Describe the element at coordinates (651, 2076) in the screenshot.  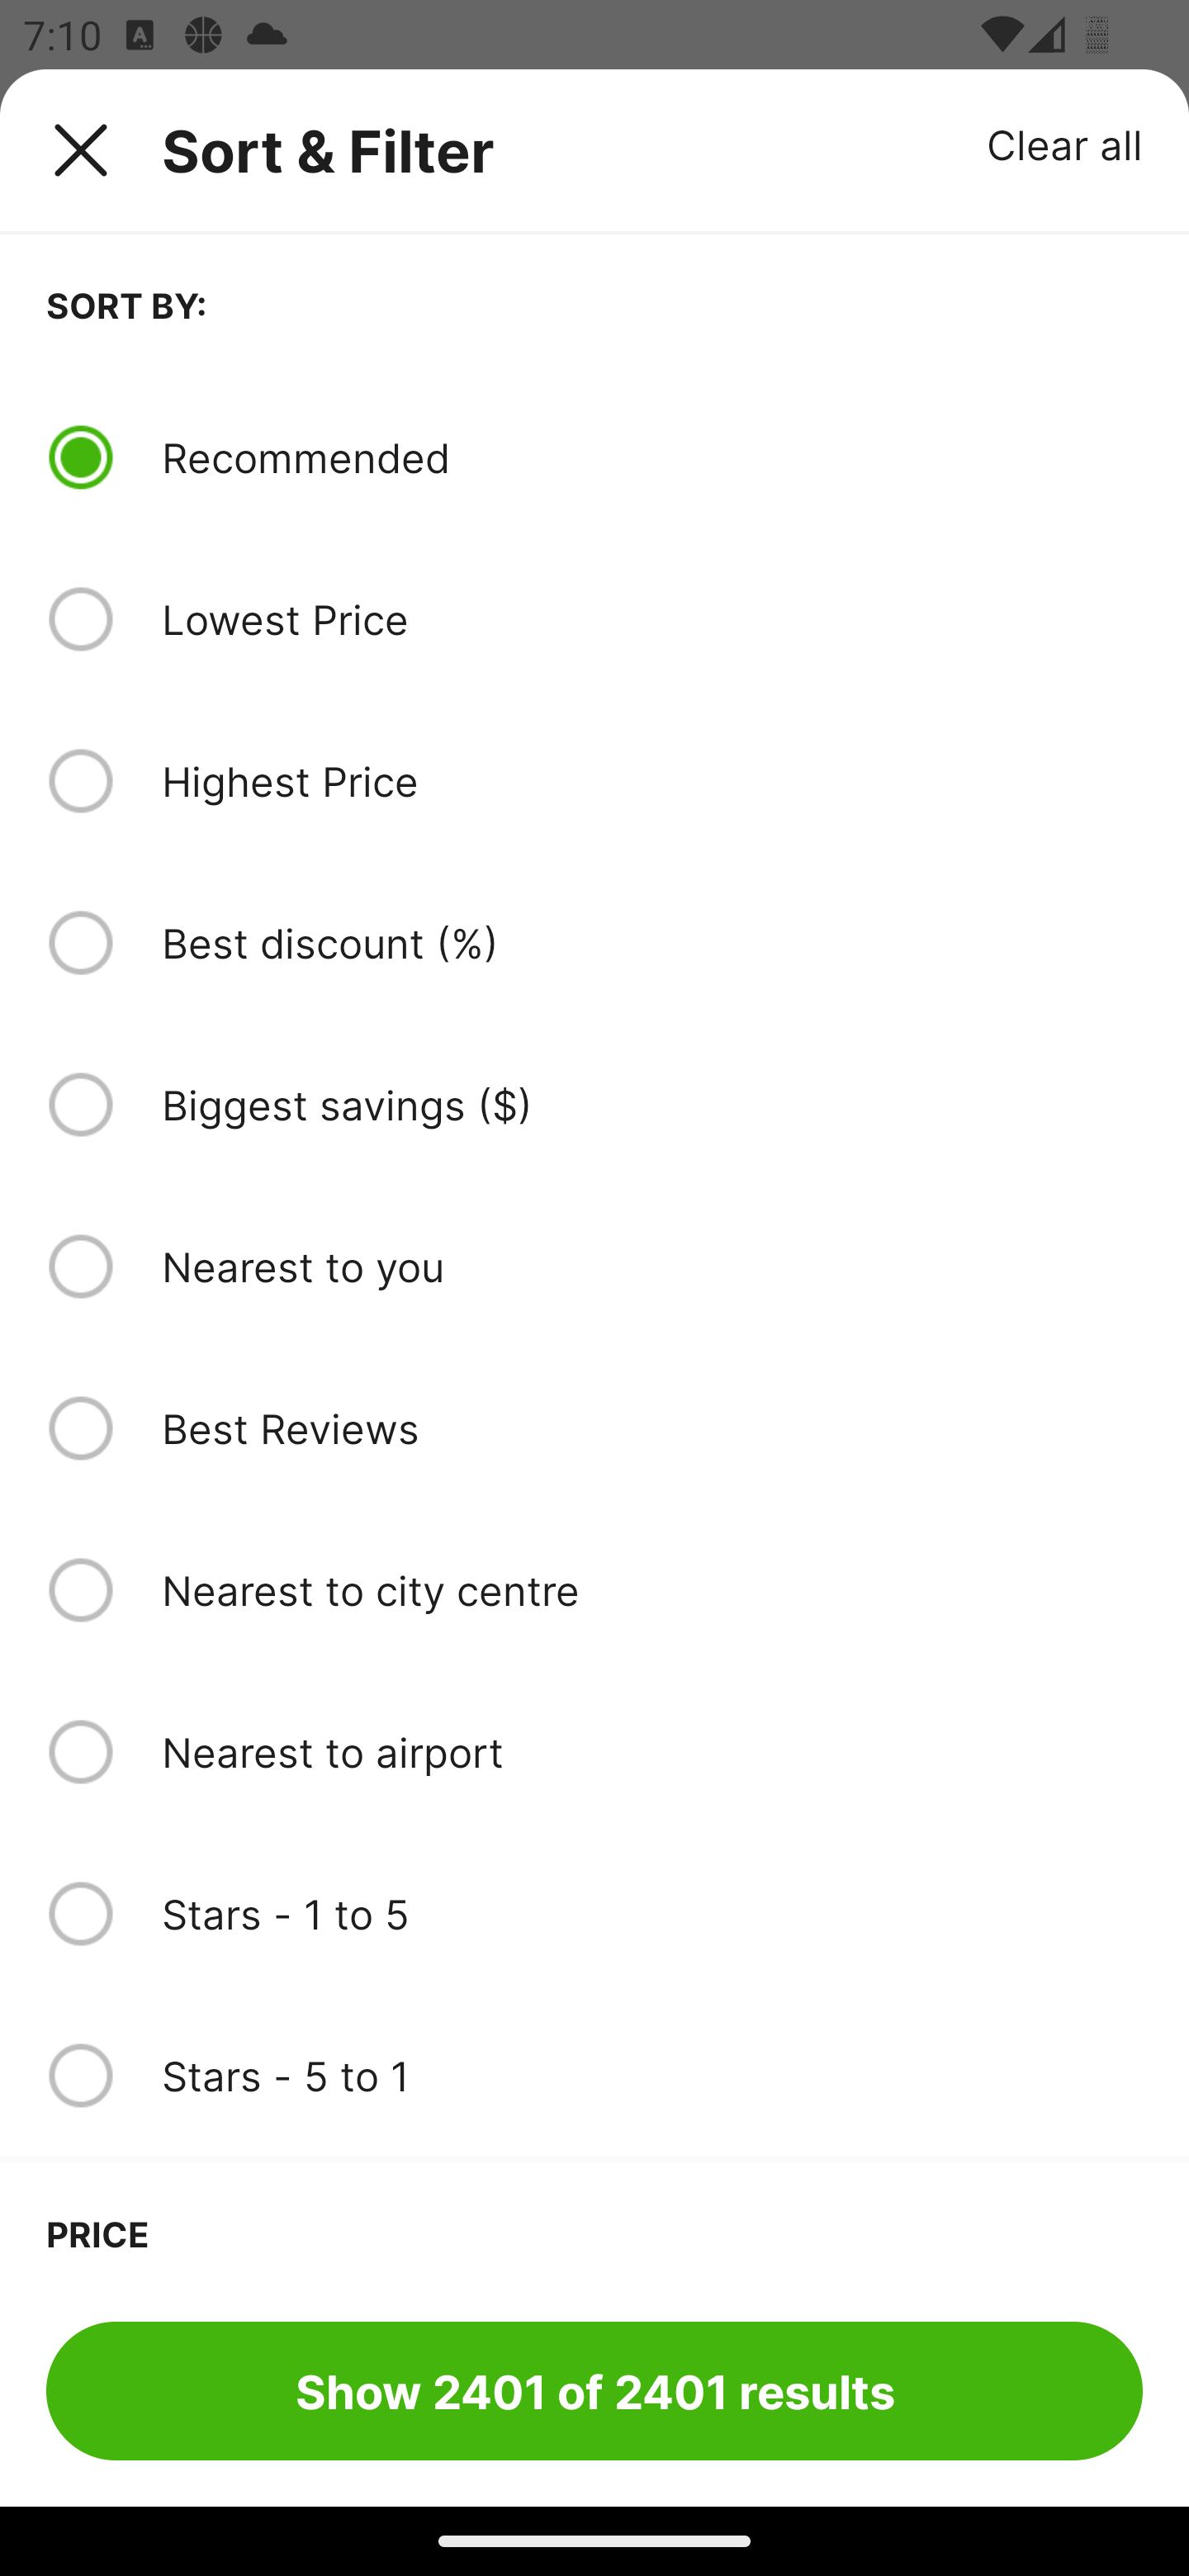
I see `Stars - 5 to 1` at that location.